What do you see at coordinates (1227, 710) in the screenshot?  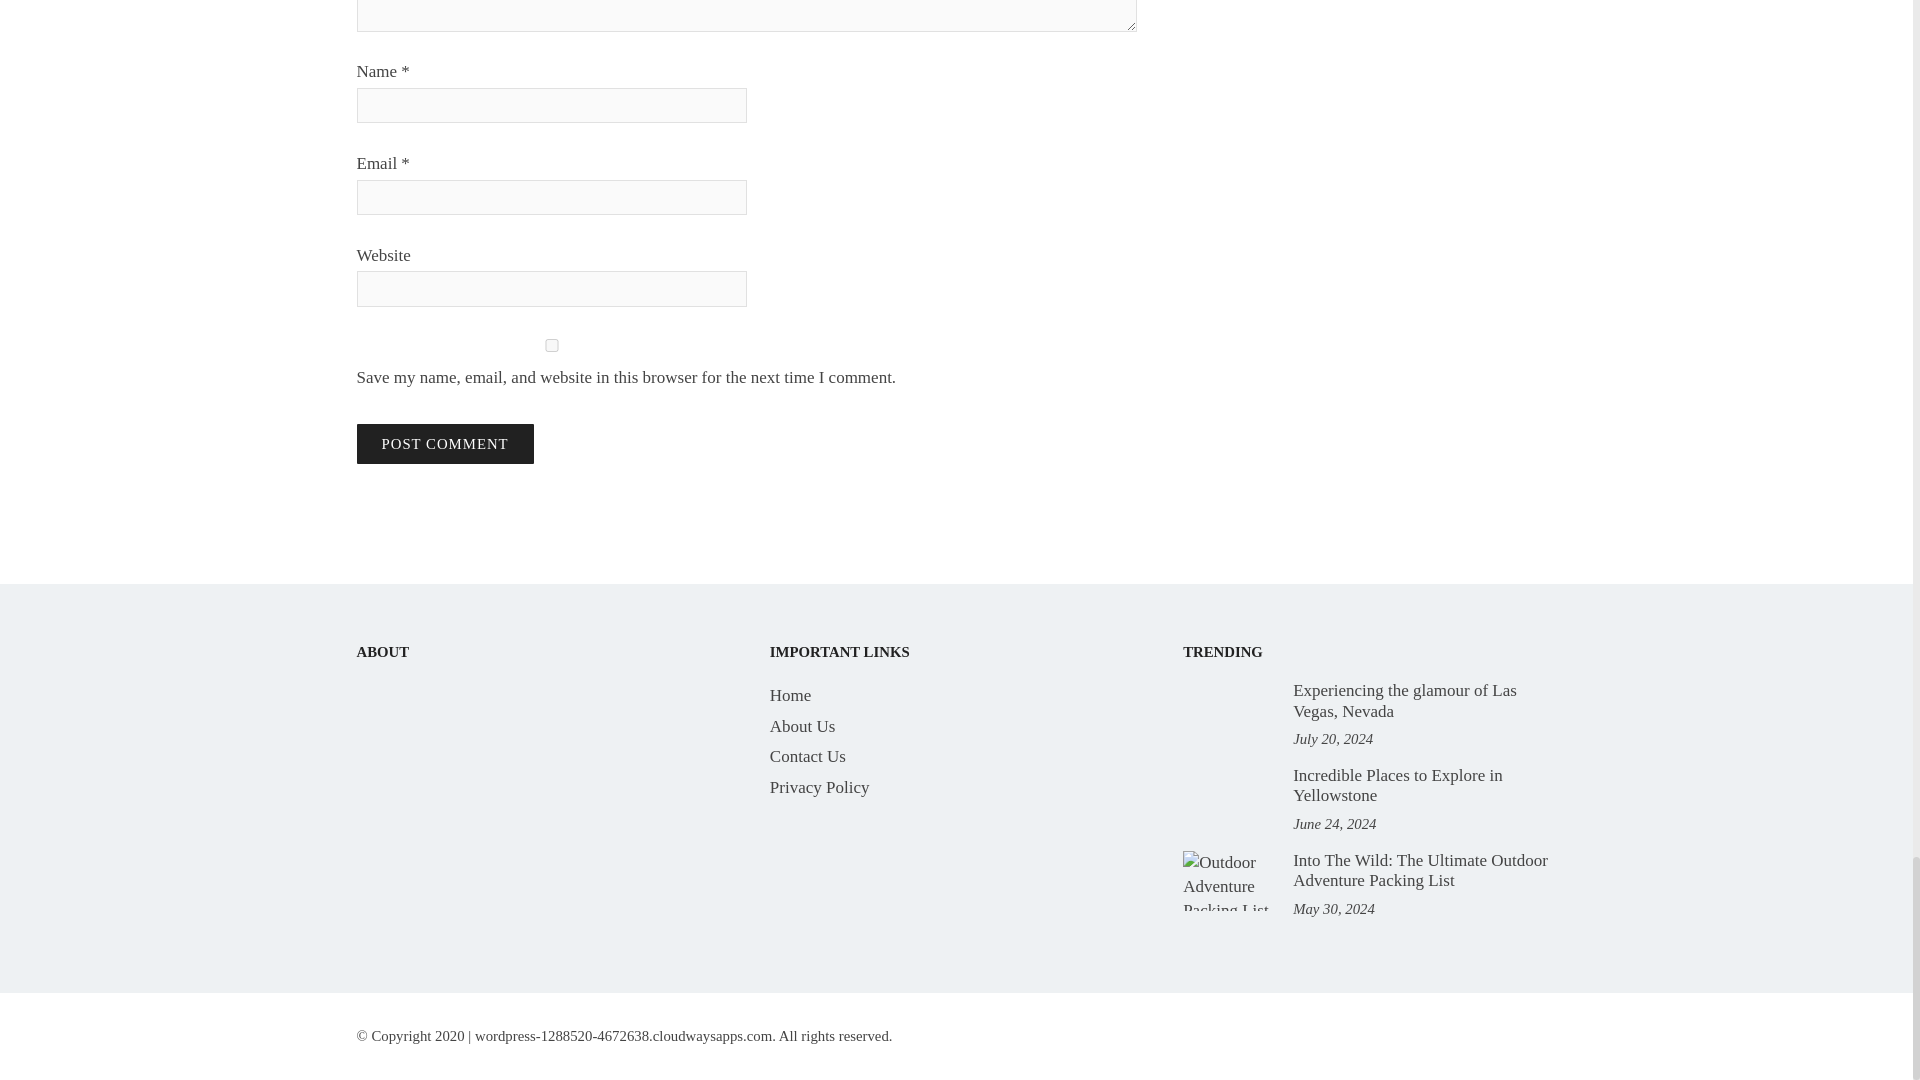 I see `Experiencing the glamour of Las Vegas, Nevada` at bounding box center [1227, 710].